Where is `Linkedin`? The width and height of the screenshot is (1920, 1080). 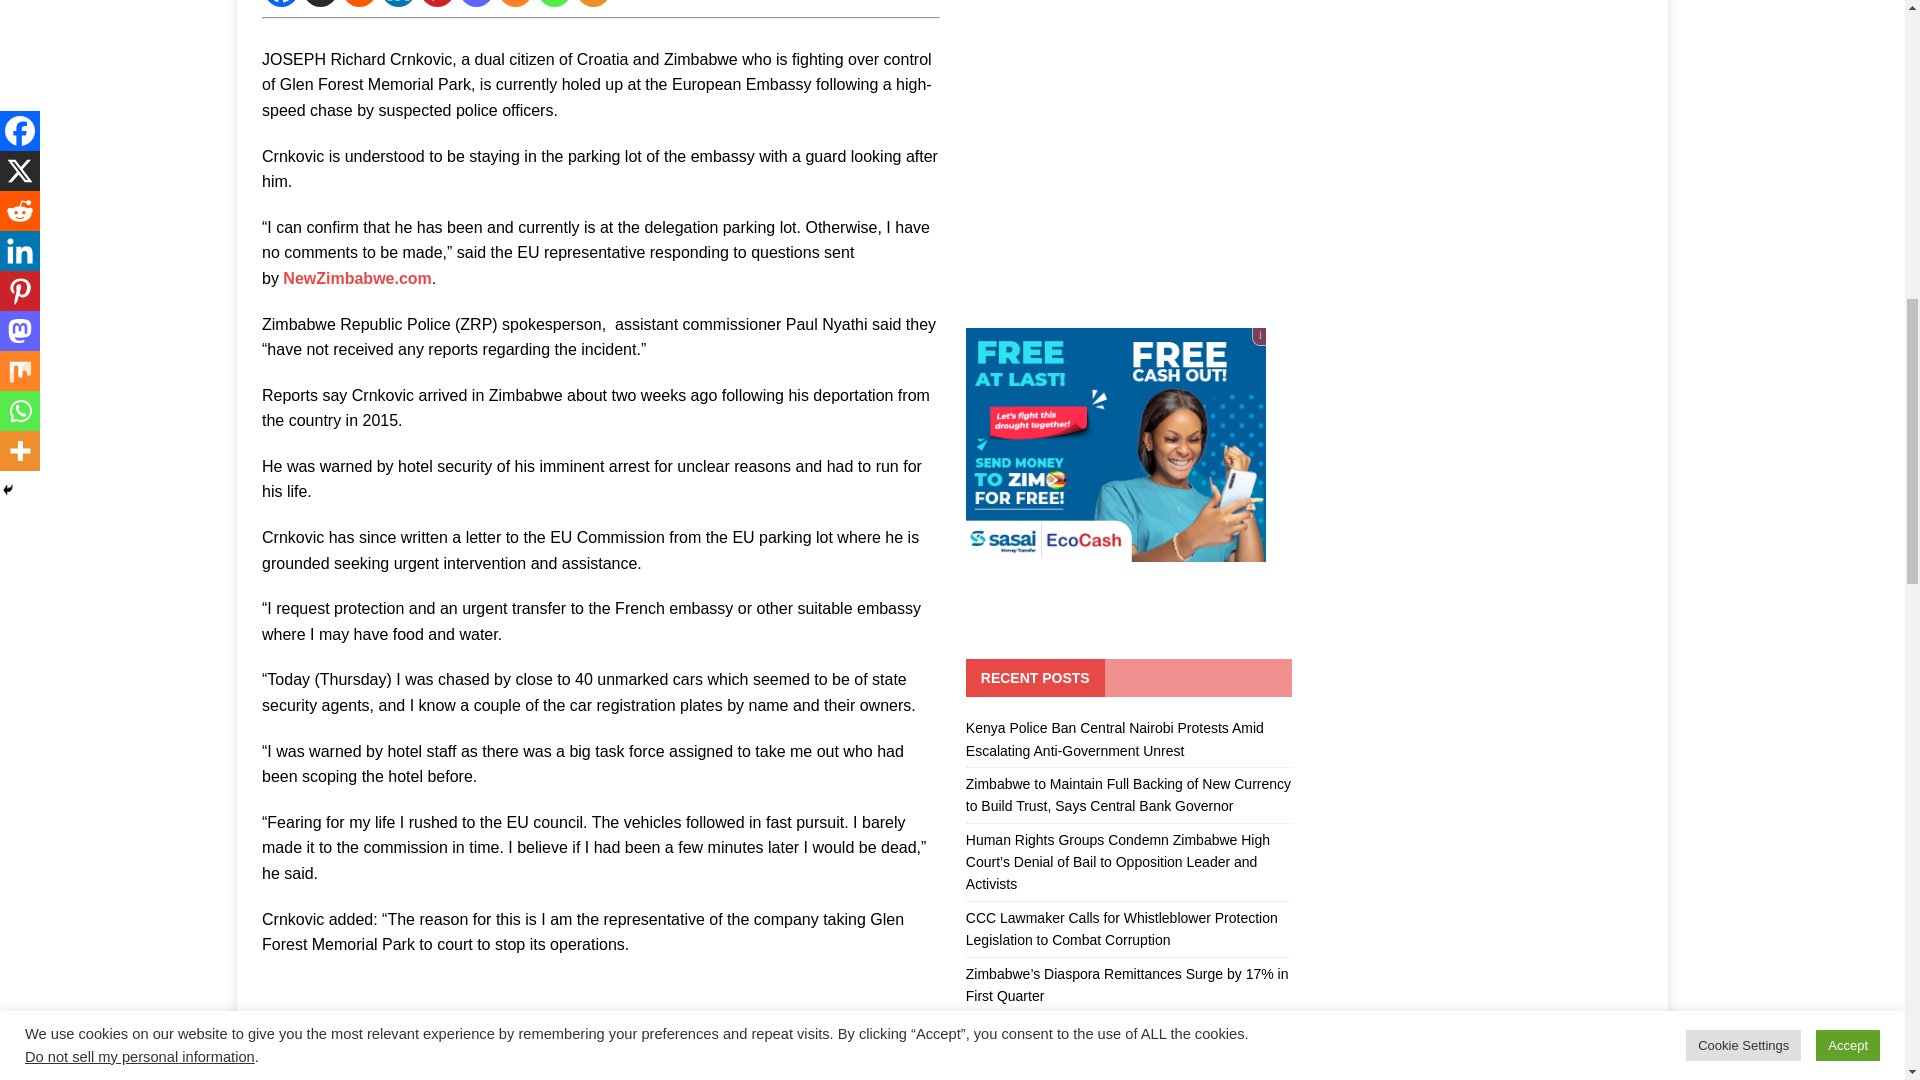
Linkedin is located at coordinates (398, 3).